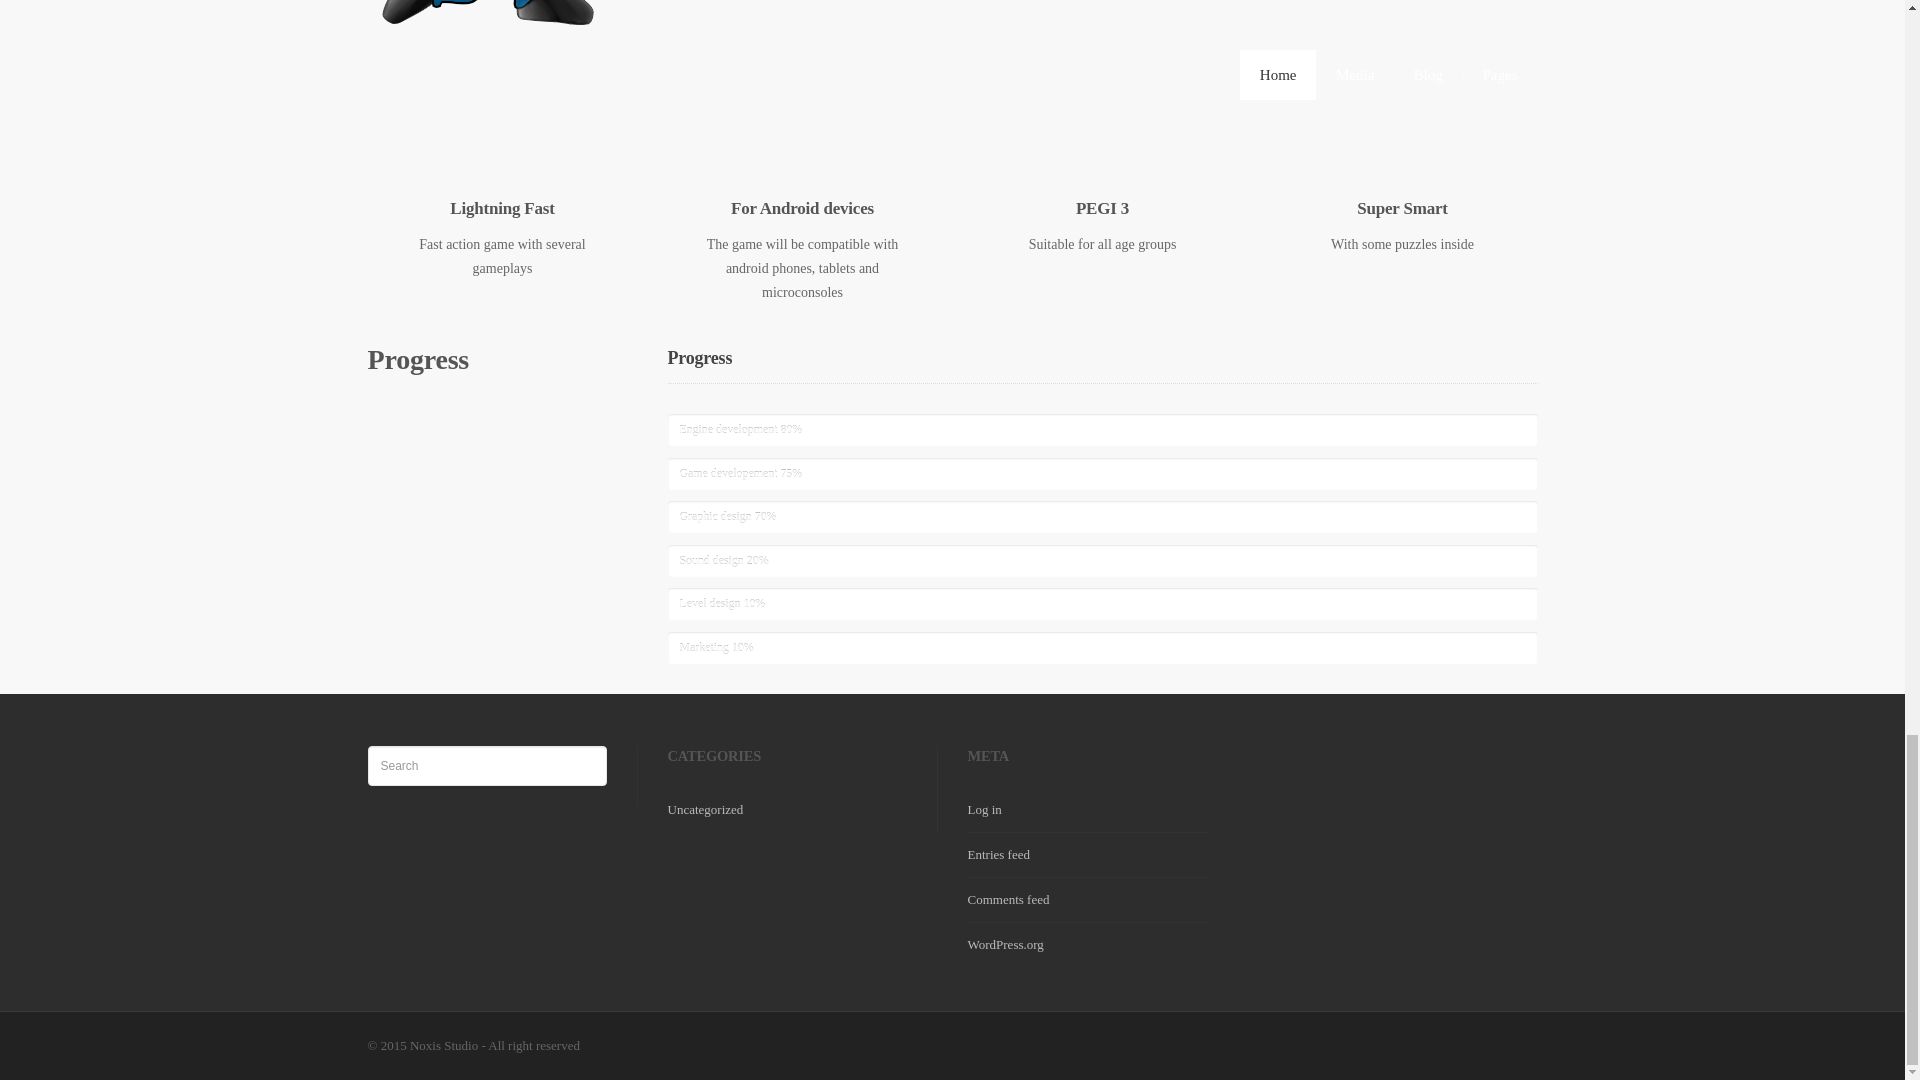 The height and width of the screenshot is (1080, 1920). Describe the element at coordinates (706, 809) in the screenshot. I see `Uncategorized` at that location.